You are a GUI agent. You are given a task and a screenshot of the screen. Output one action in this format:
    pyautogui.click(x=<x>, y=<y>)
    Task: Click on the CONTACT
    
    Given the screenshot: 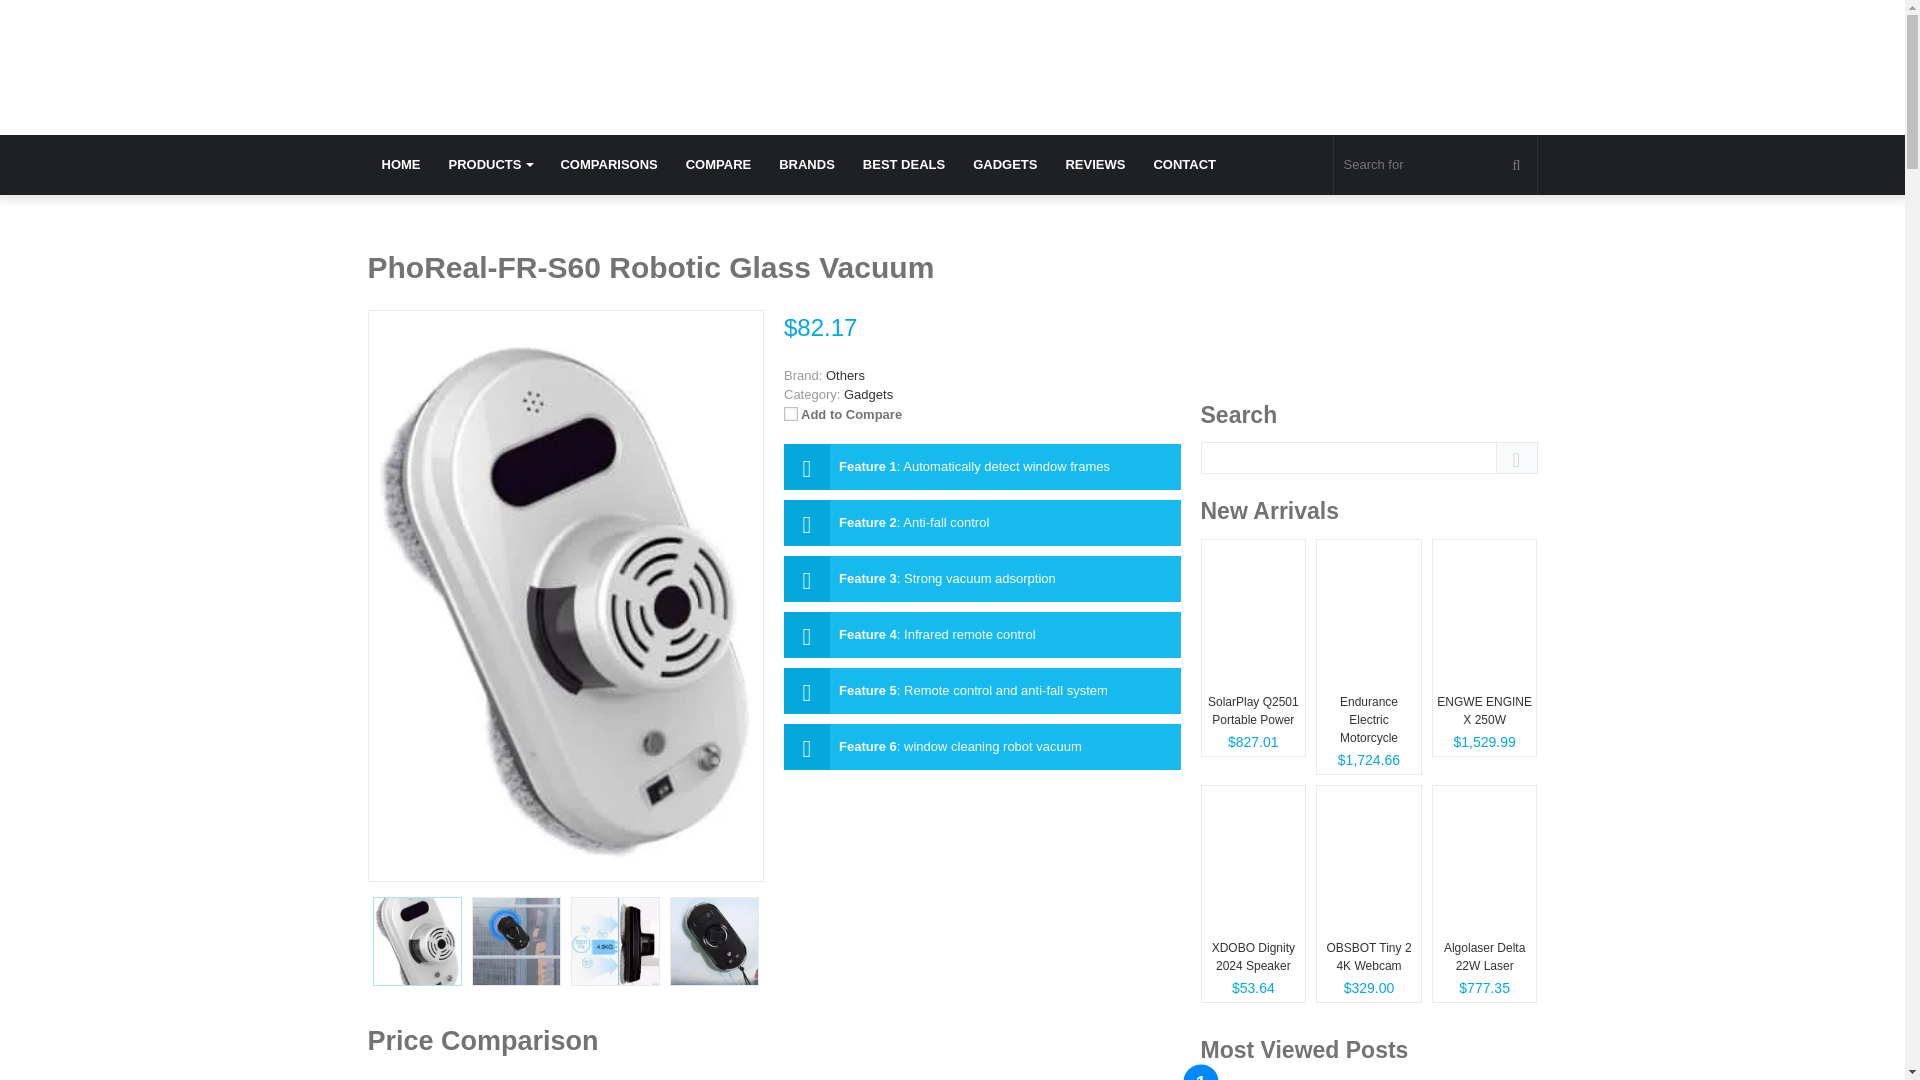 What is the action you would take?
    pyautogui.click(x=1184, y=165)
    